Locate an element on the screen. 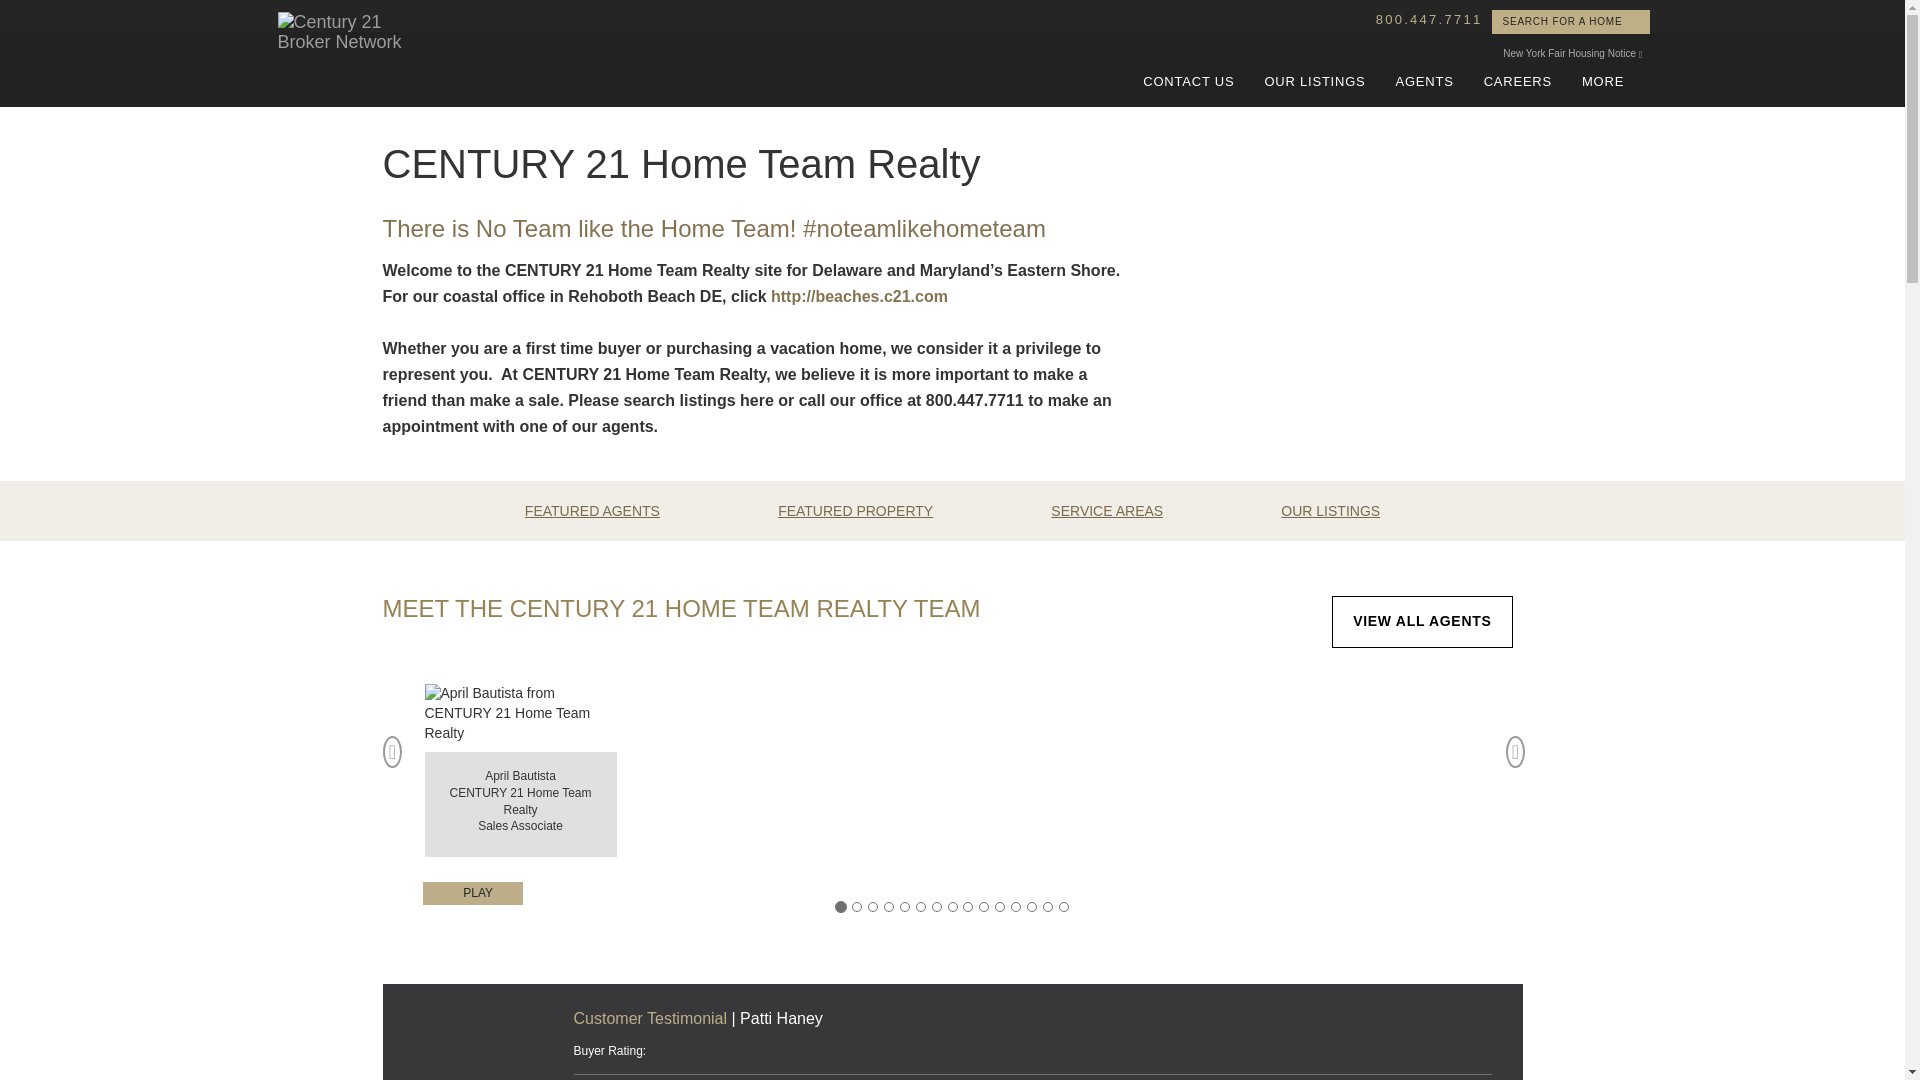 The image size is (1920, 1080). CONTACT US is located at coordinates (1570, 21).